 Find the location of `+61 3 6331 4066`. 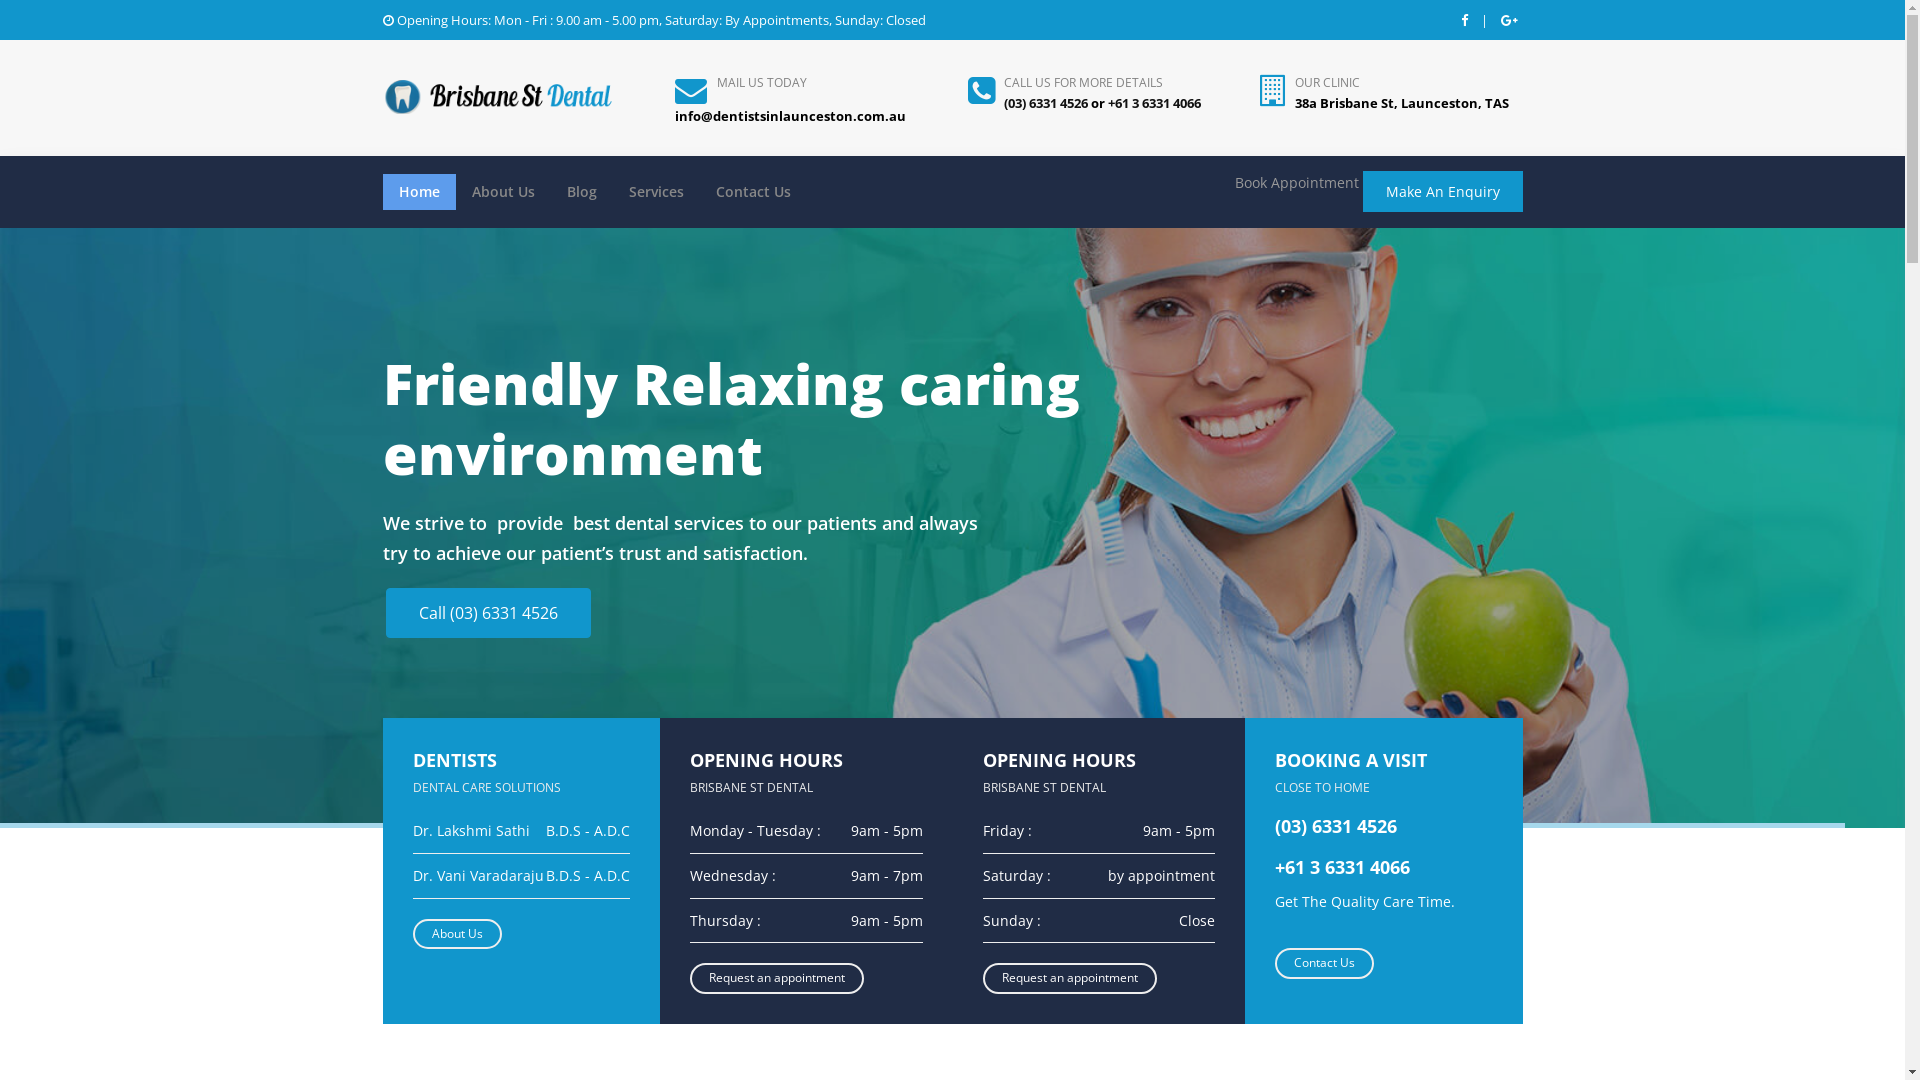

+61 3 6331 4066 is located at coordinates (1154, 103).